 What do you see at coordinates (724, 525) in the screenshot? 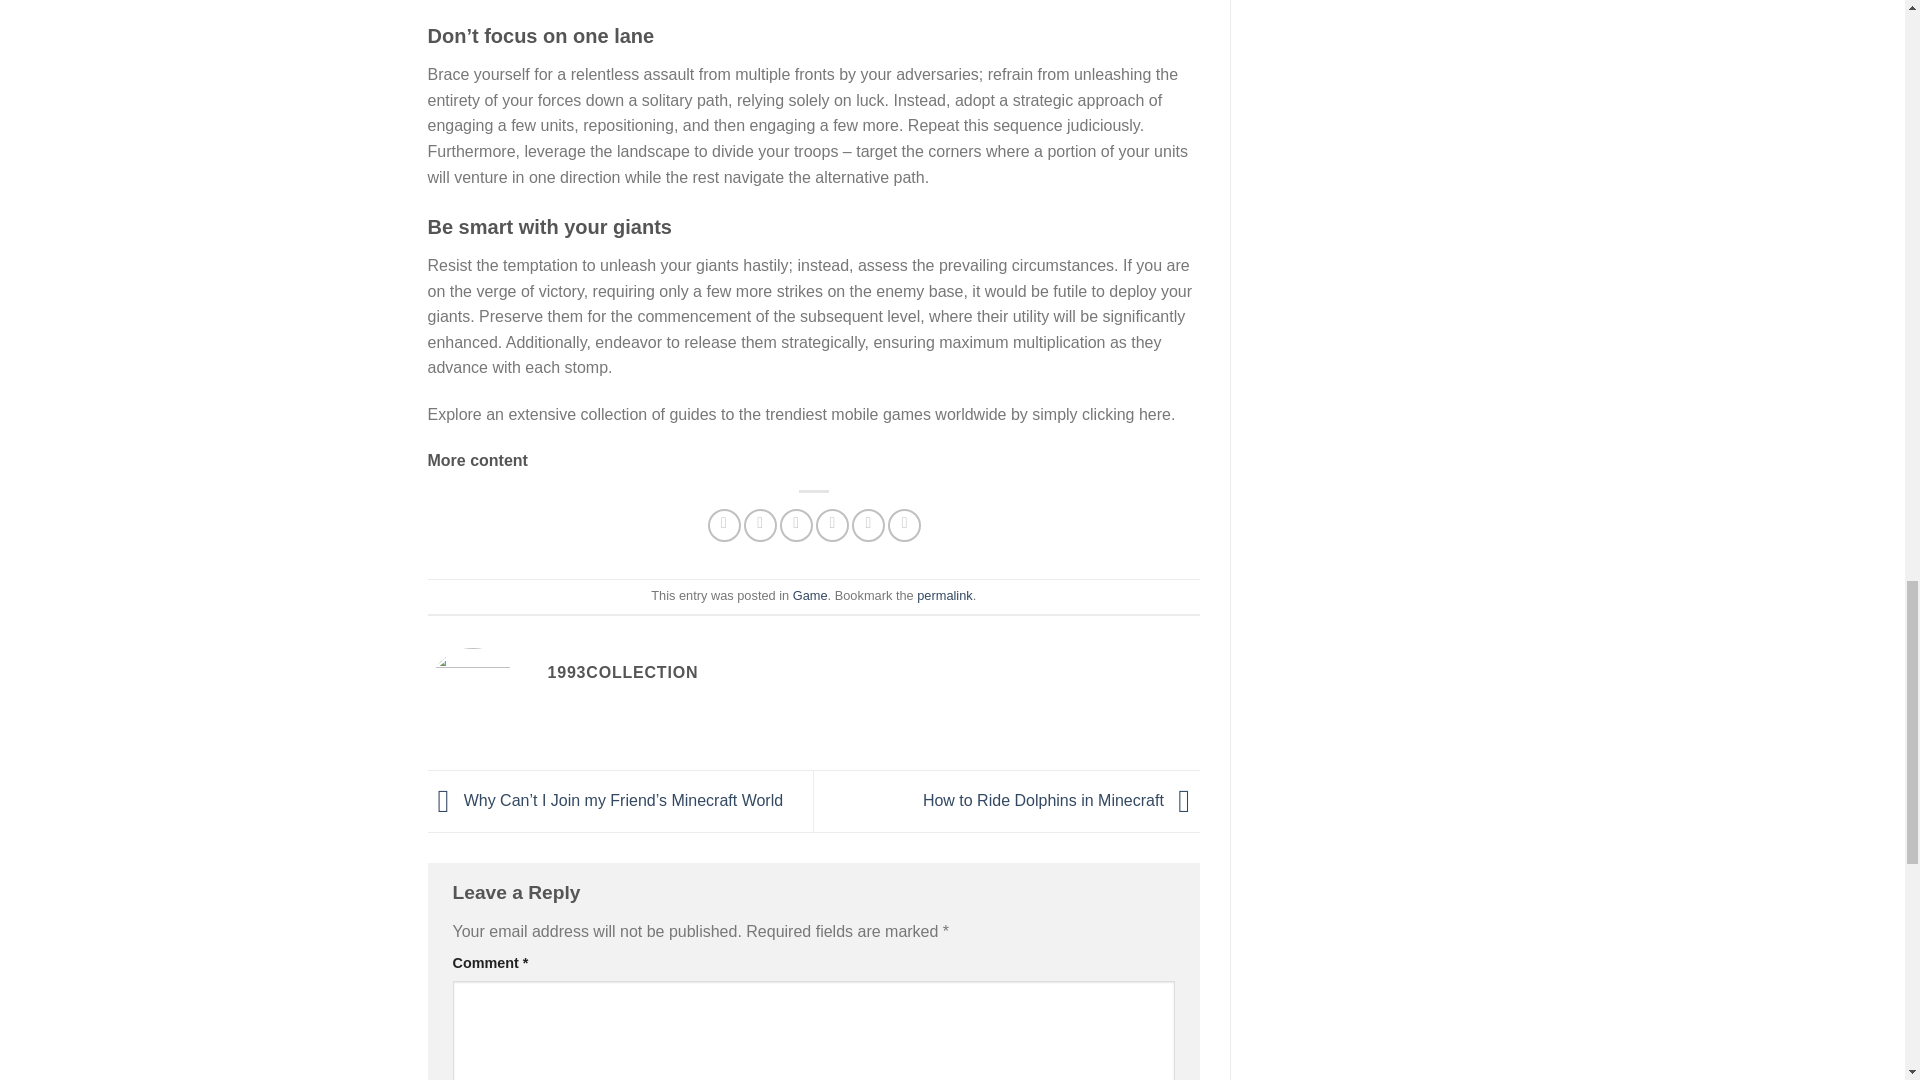
I see `Share on Facebook` at bounding box center [724, 525].